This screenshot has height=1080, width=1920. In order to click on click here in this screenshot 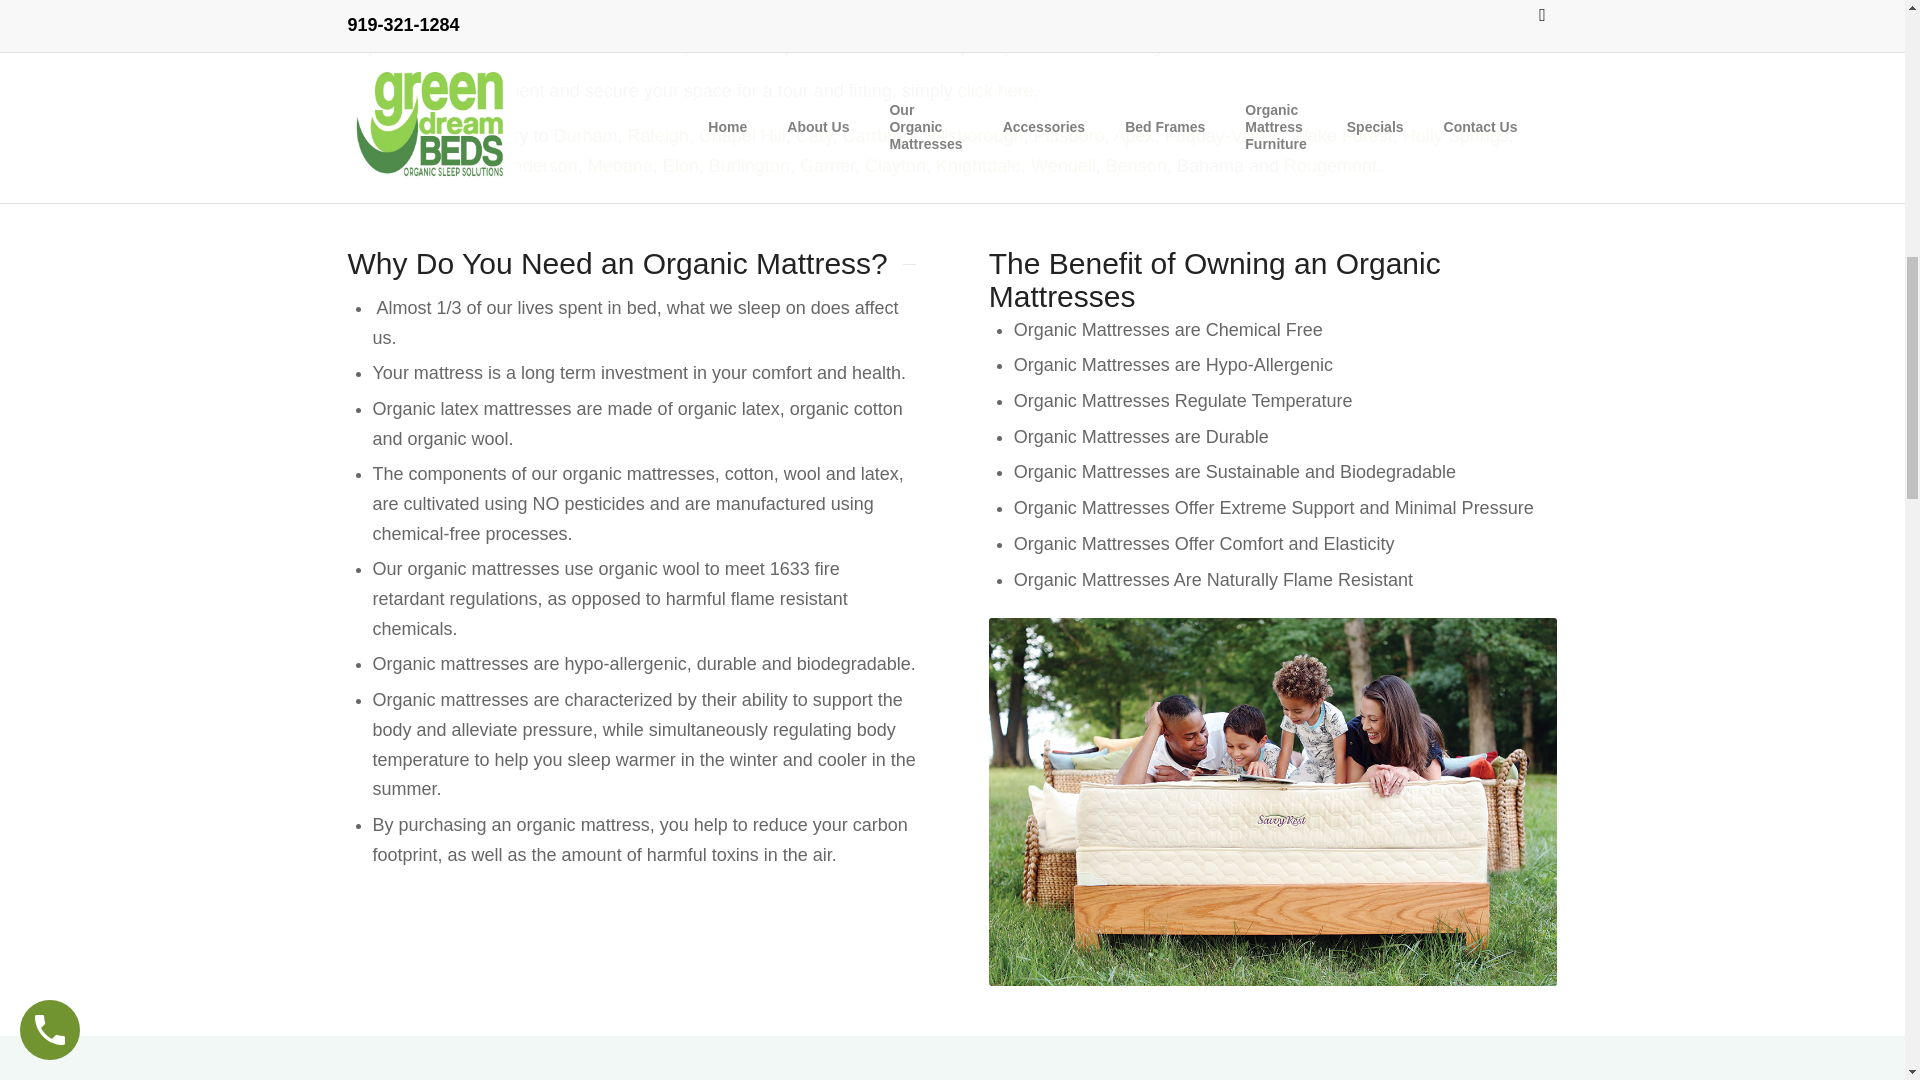, I will do `click(993, 91)`.